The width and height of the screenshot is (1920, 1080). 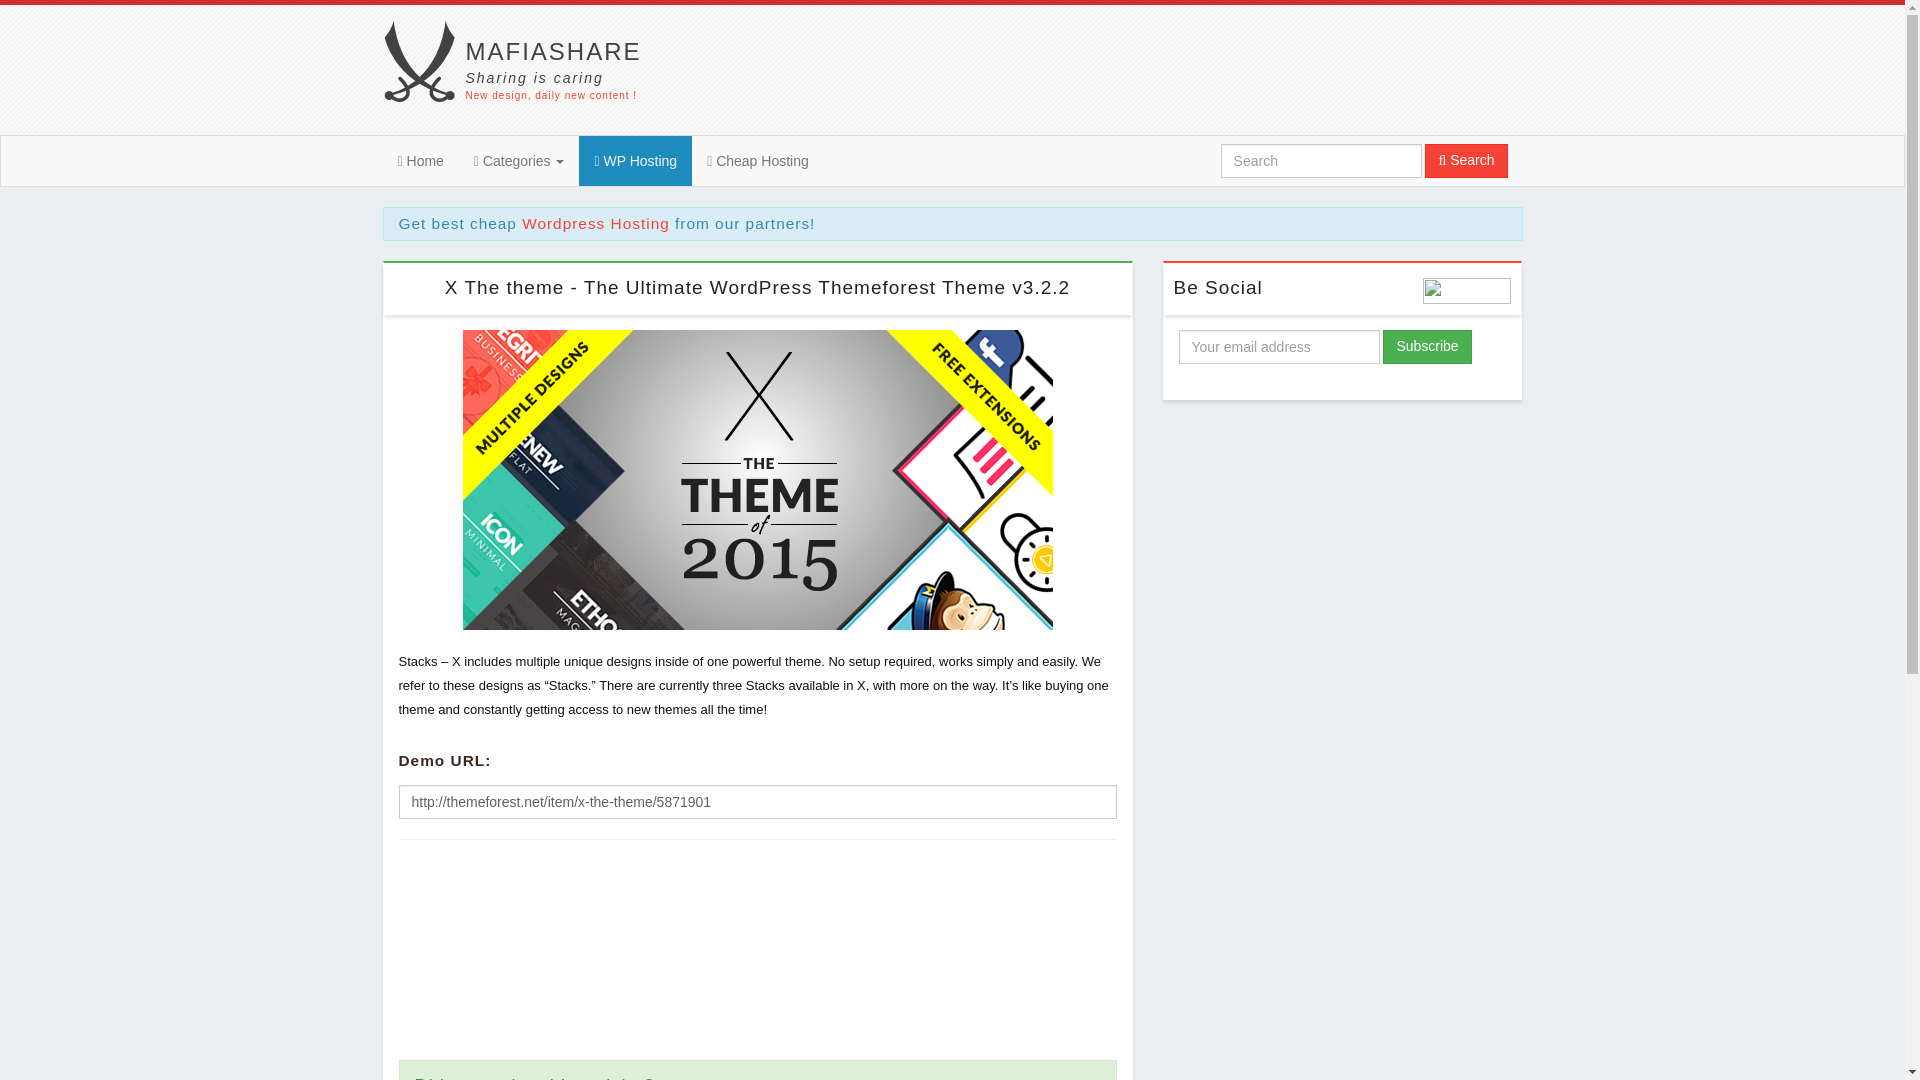 I want to click on Advertisement, so click(x=635, y=160).